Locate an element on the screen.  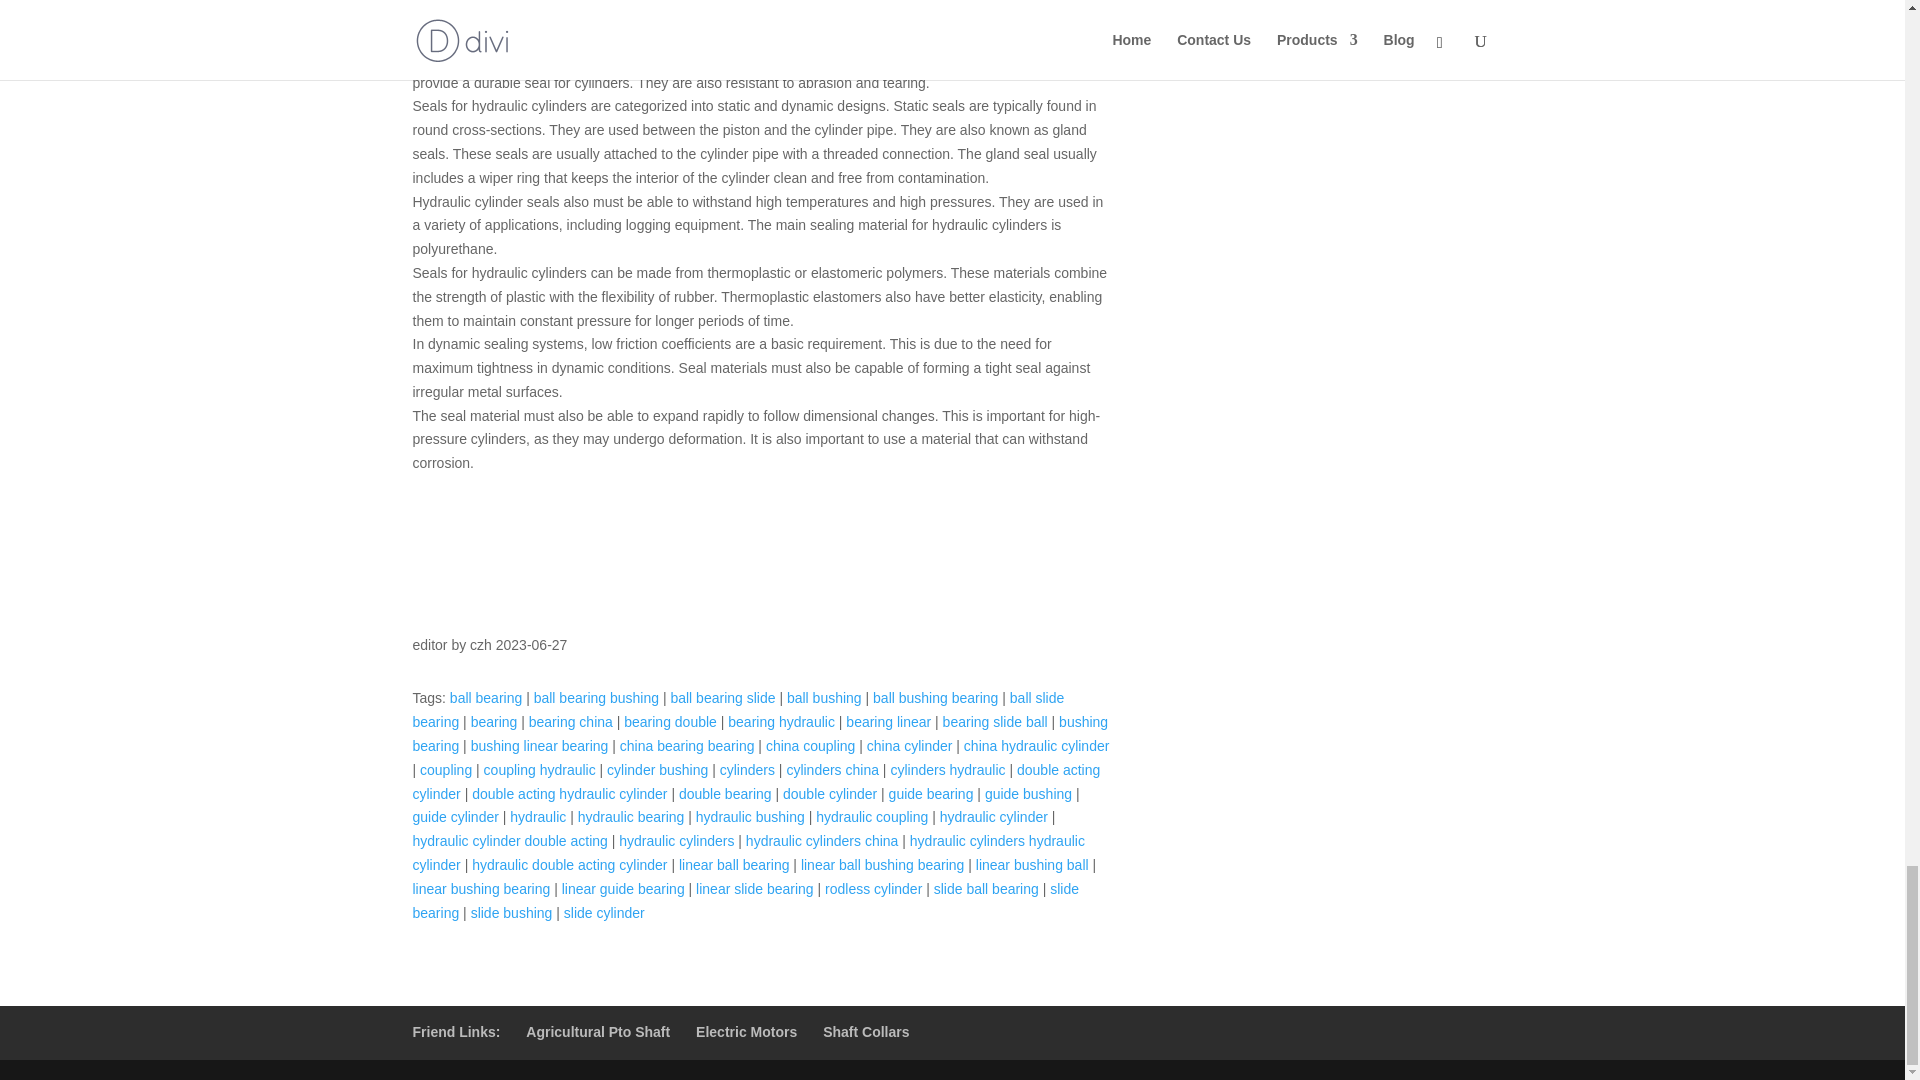
ball bearing slide is located at coordinates (722, 698).